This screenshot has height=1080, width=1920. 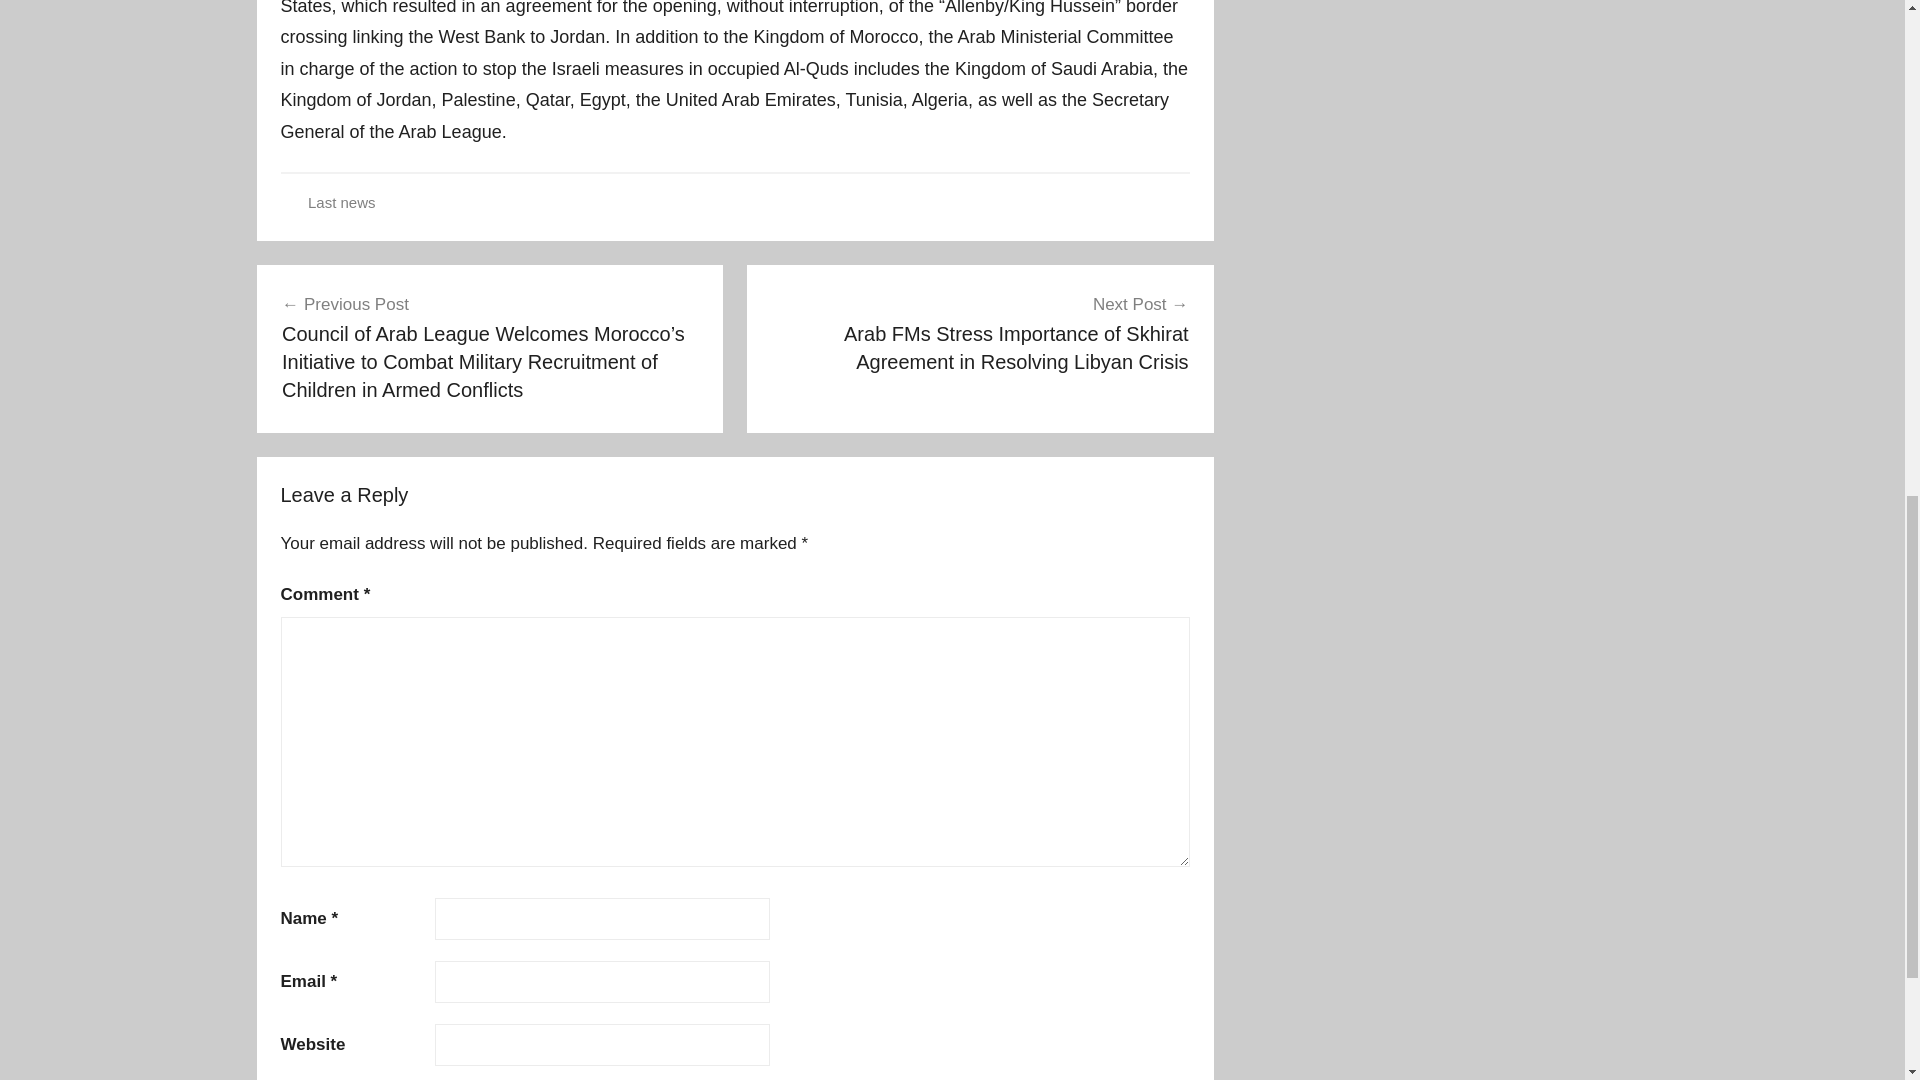 What do you see at coordinates (342, 202) in the screenshot?
I see `Last news` at bounding box center [342, 202].